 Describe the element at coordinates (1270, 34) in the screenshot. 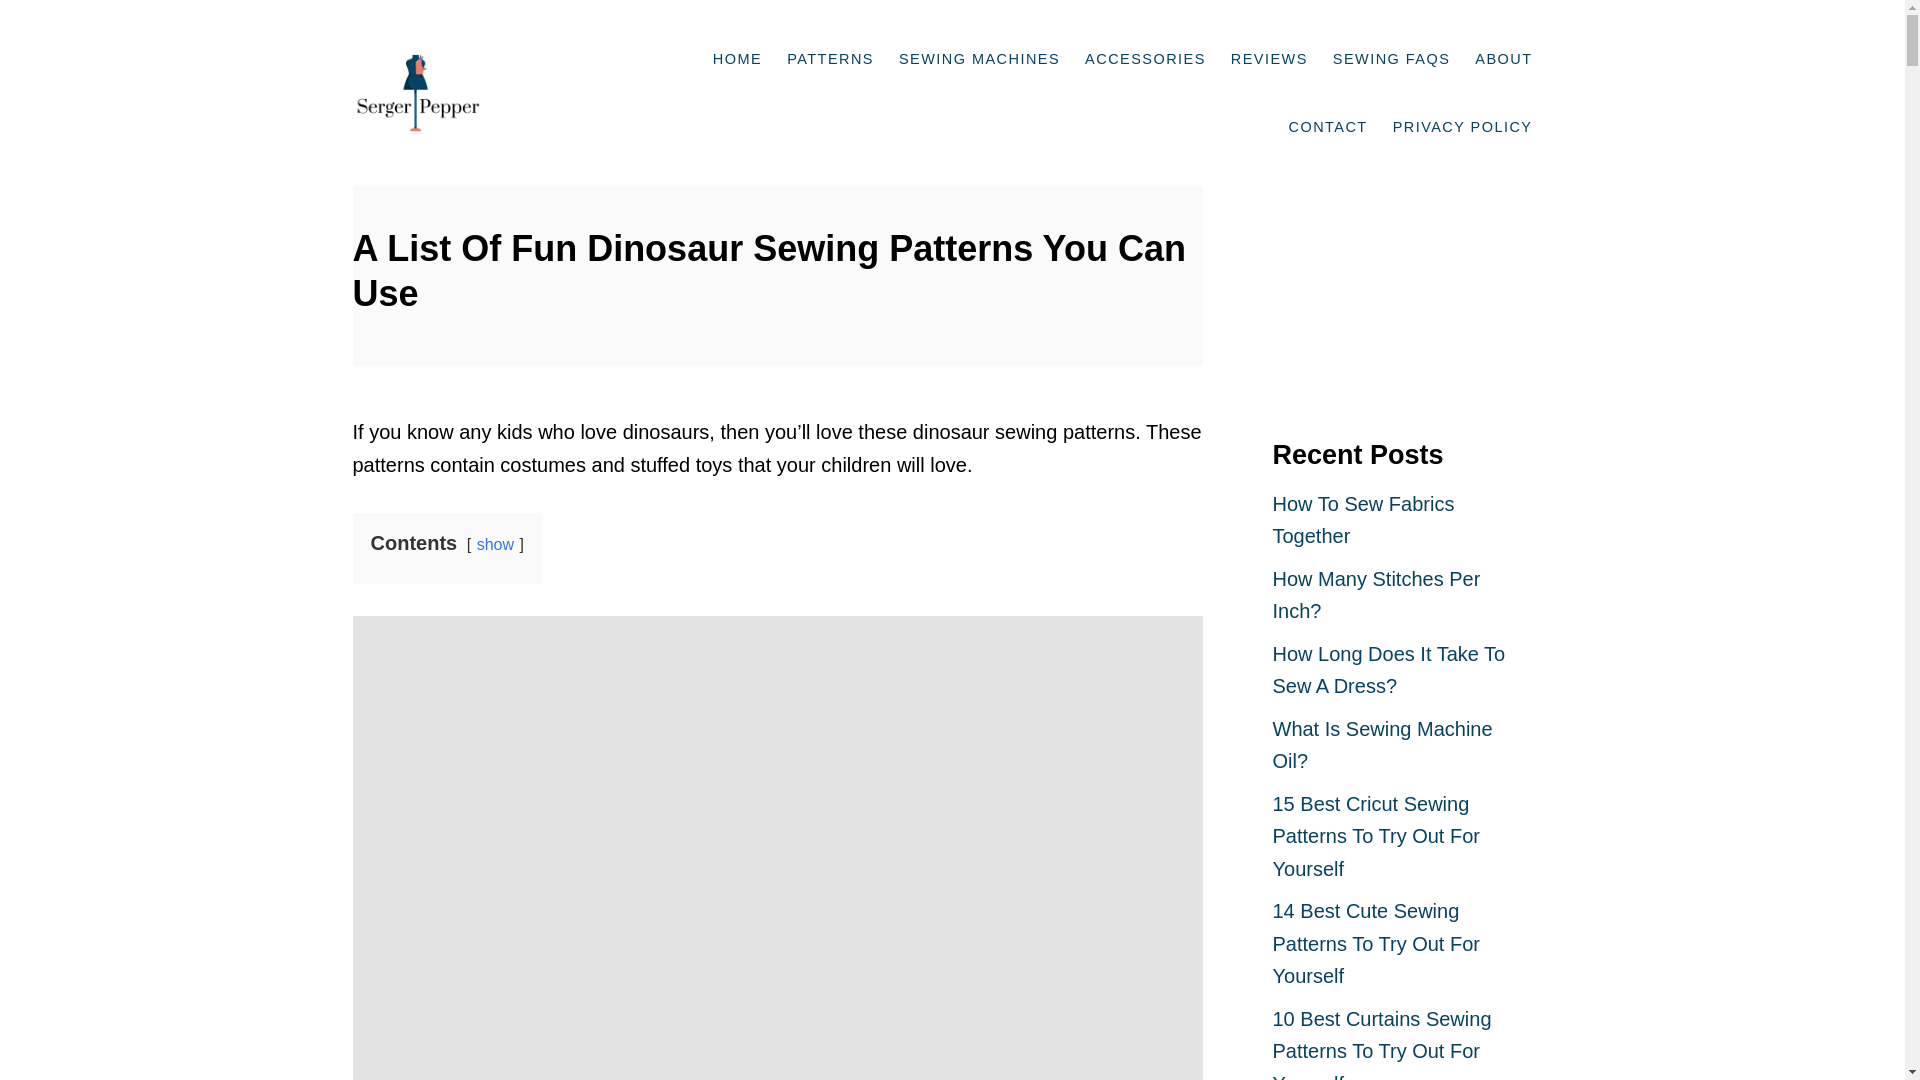

I see `REVIEWS` at that location.